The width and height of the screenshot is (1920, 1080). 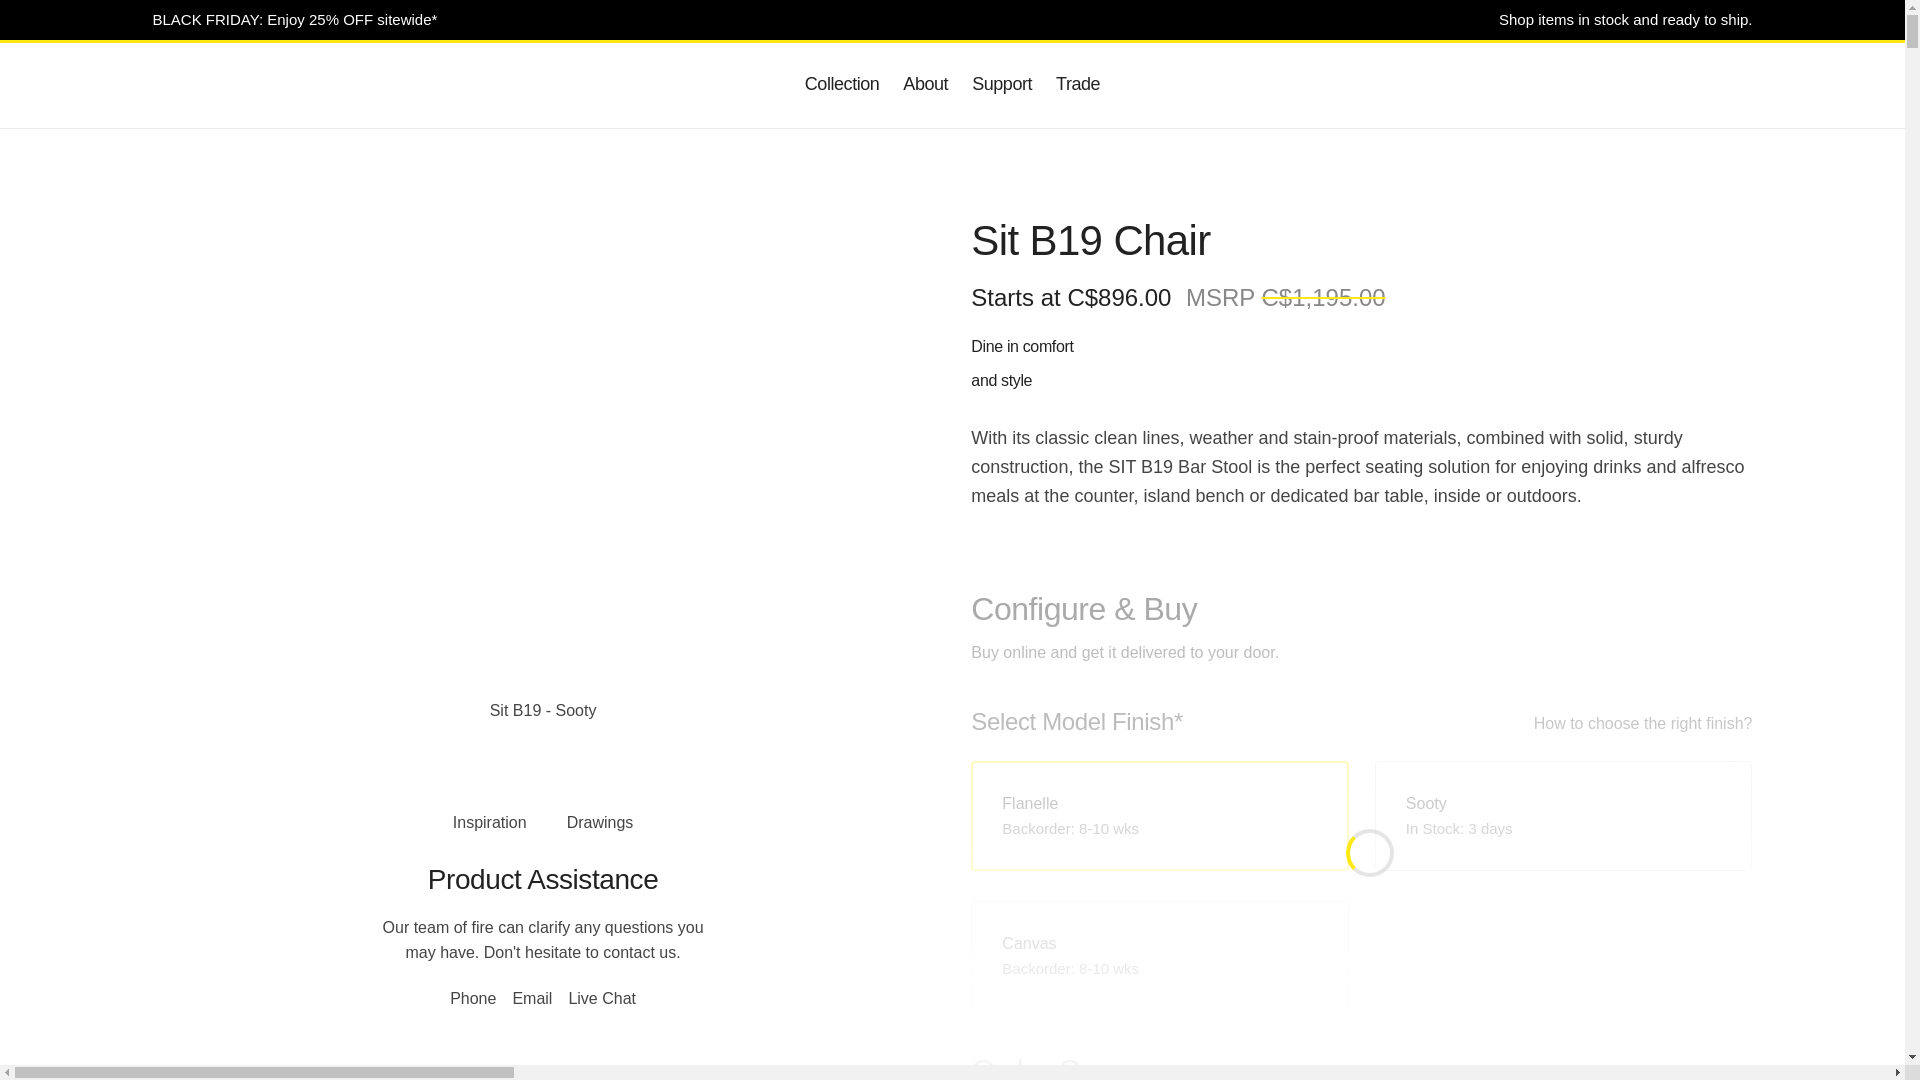 What do you see at coordinates (221, 76) in the screenshot?
I see `Blinde Design` at bounding box center [221, 76].